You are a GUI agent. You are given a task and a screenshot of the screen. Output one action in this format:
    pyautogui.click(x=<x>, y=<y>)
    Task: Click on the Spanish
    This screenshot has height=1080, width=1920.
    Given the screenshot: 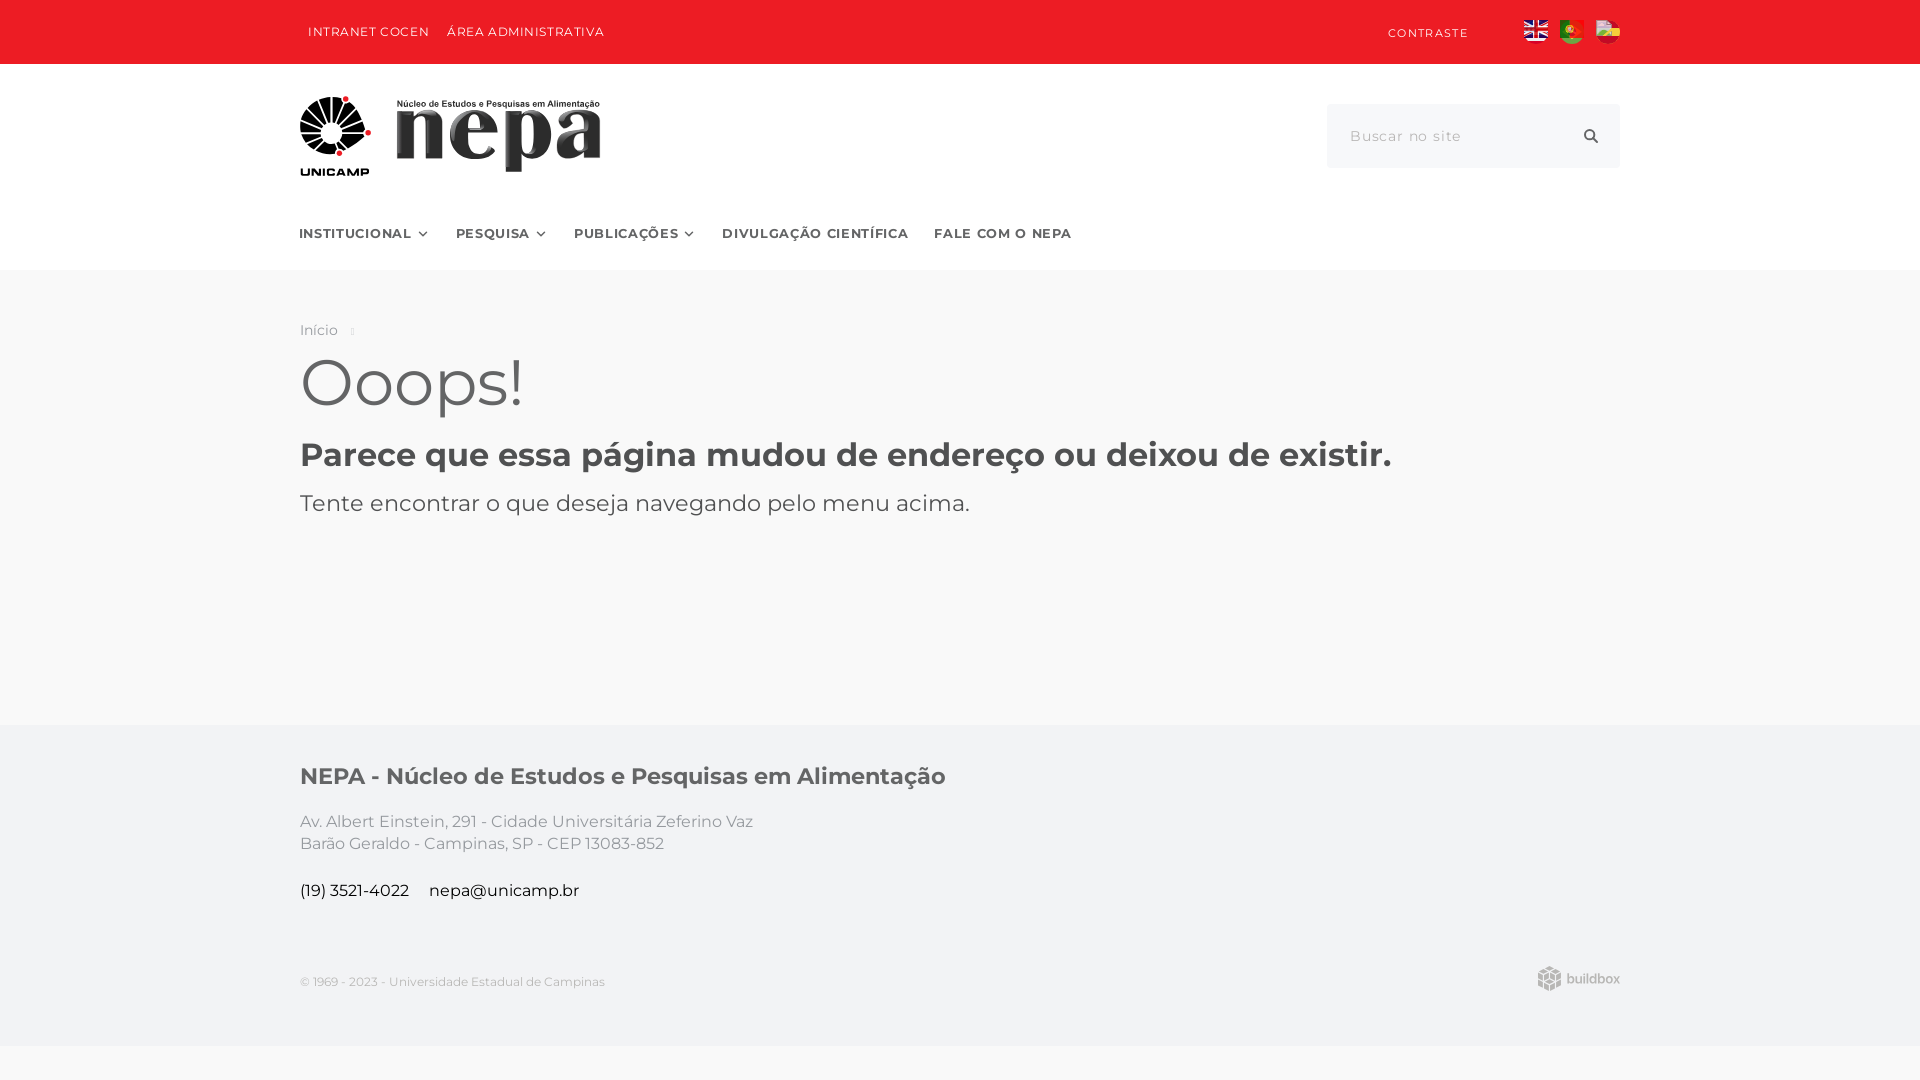 What is the action you would take?
    pyautogui.click(x=1608, y=32)
    